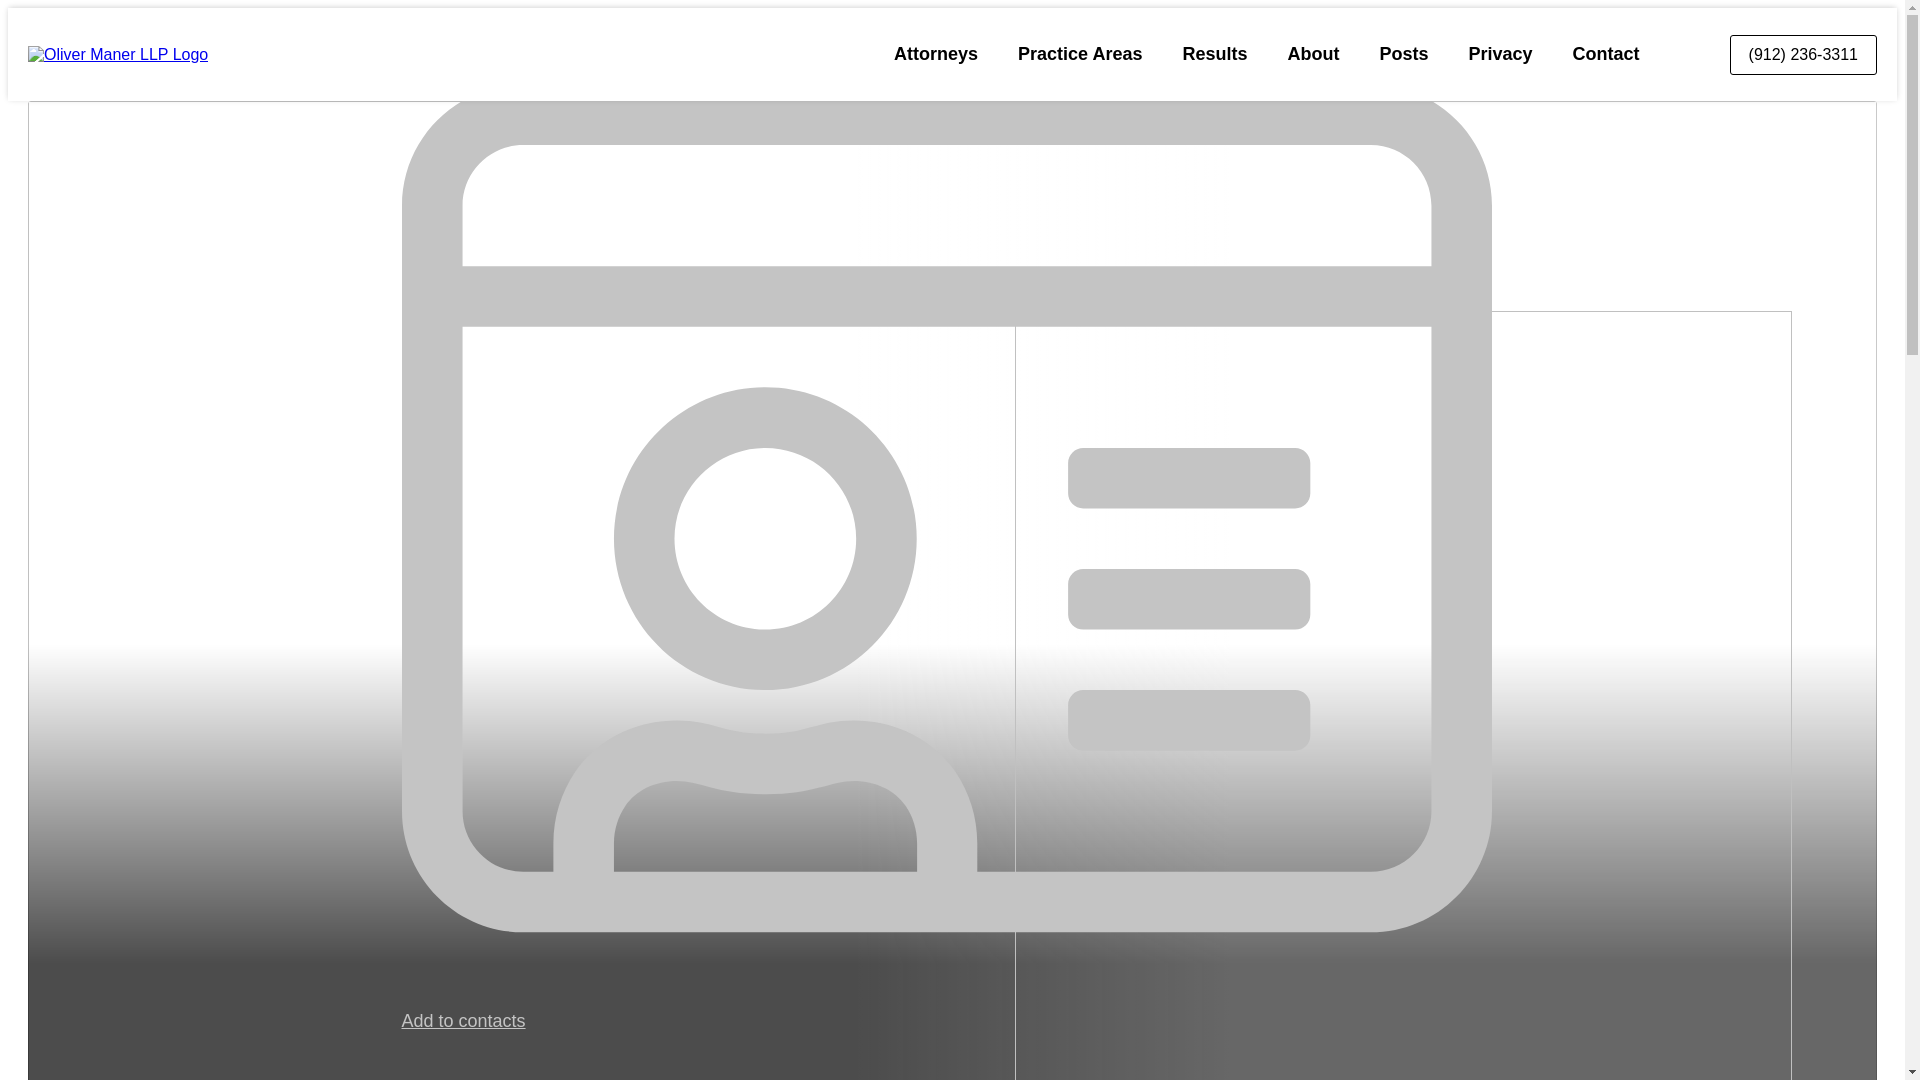 This screenshot has width=1920, height=1080. I want to click on Contact, so click(1606, 54).